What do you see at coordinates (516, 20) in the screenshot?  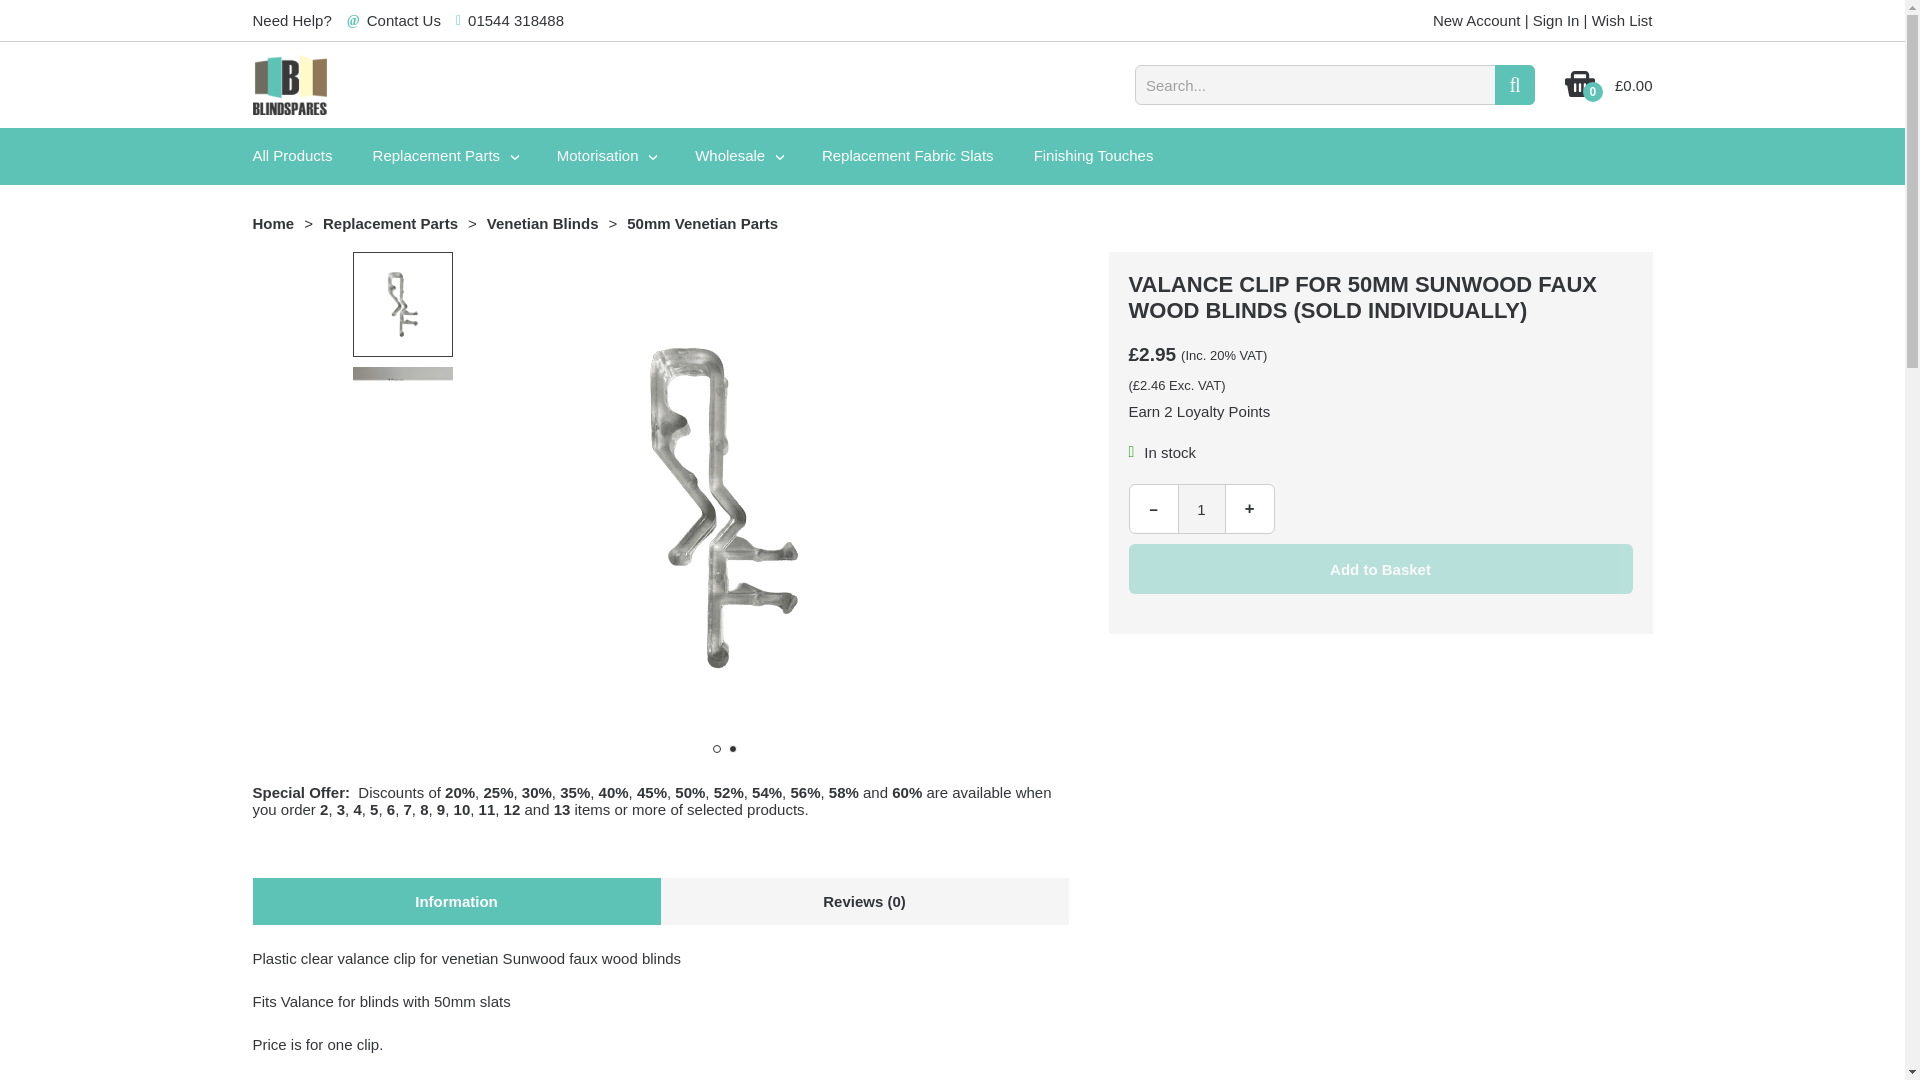 I see `01544 318488` at bounding box center [516, 20].